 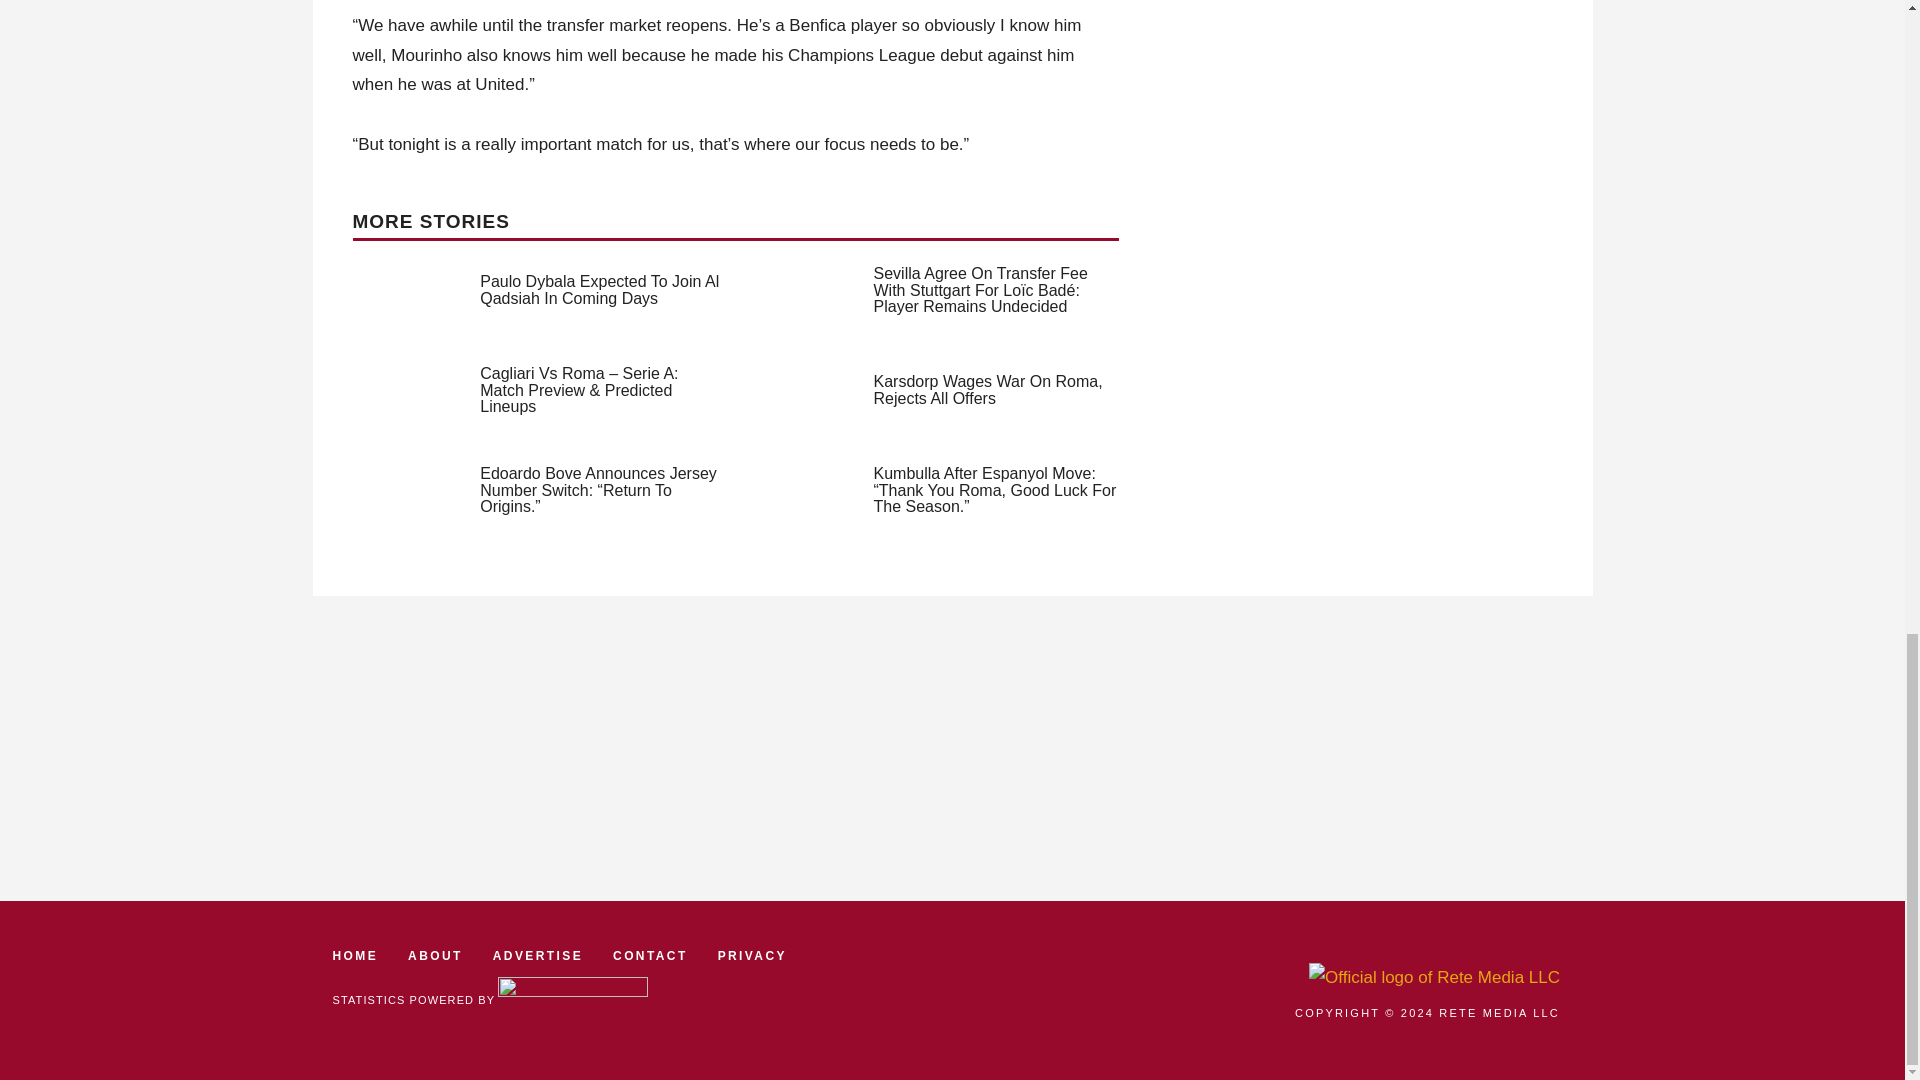 I want to click on PRIVACY, so click(x=752, y=956).